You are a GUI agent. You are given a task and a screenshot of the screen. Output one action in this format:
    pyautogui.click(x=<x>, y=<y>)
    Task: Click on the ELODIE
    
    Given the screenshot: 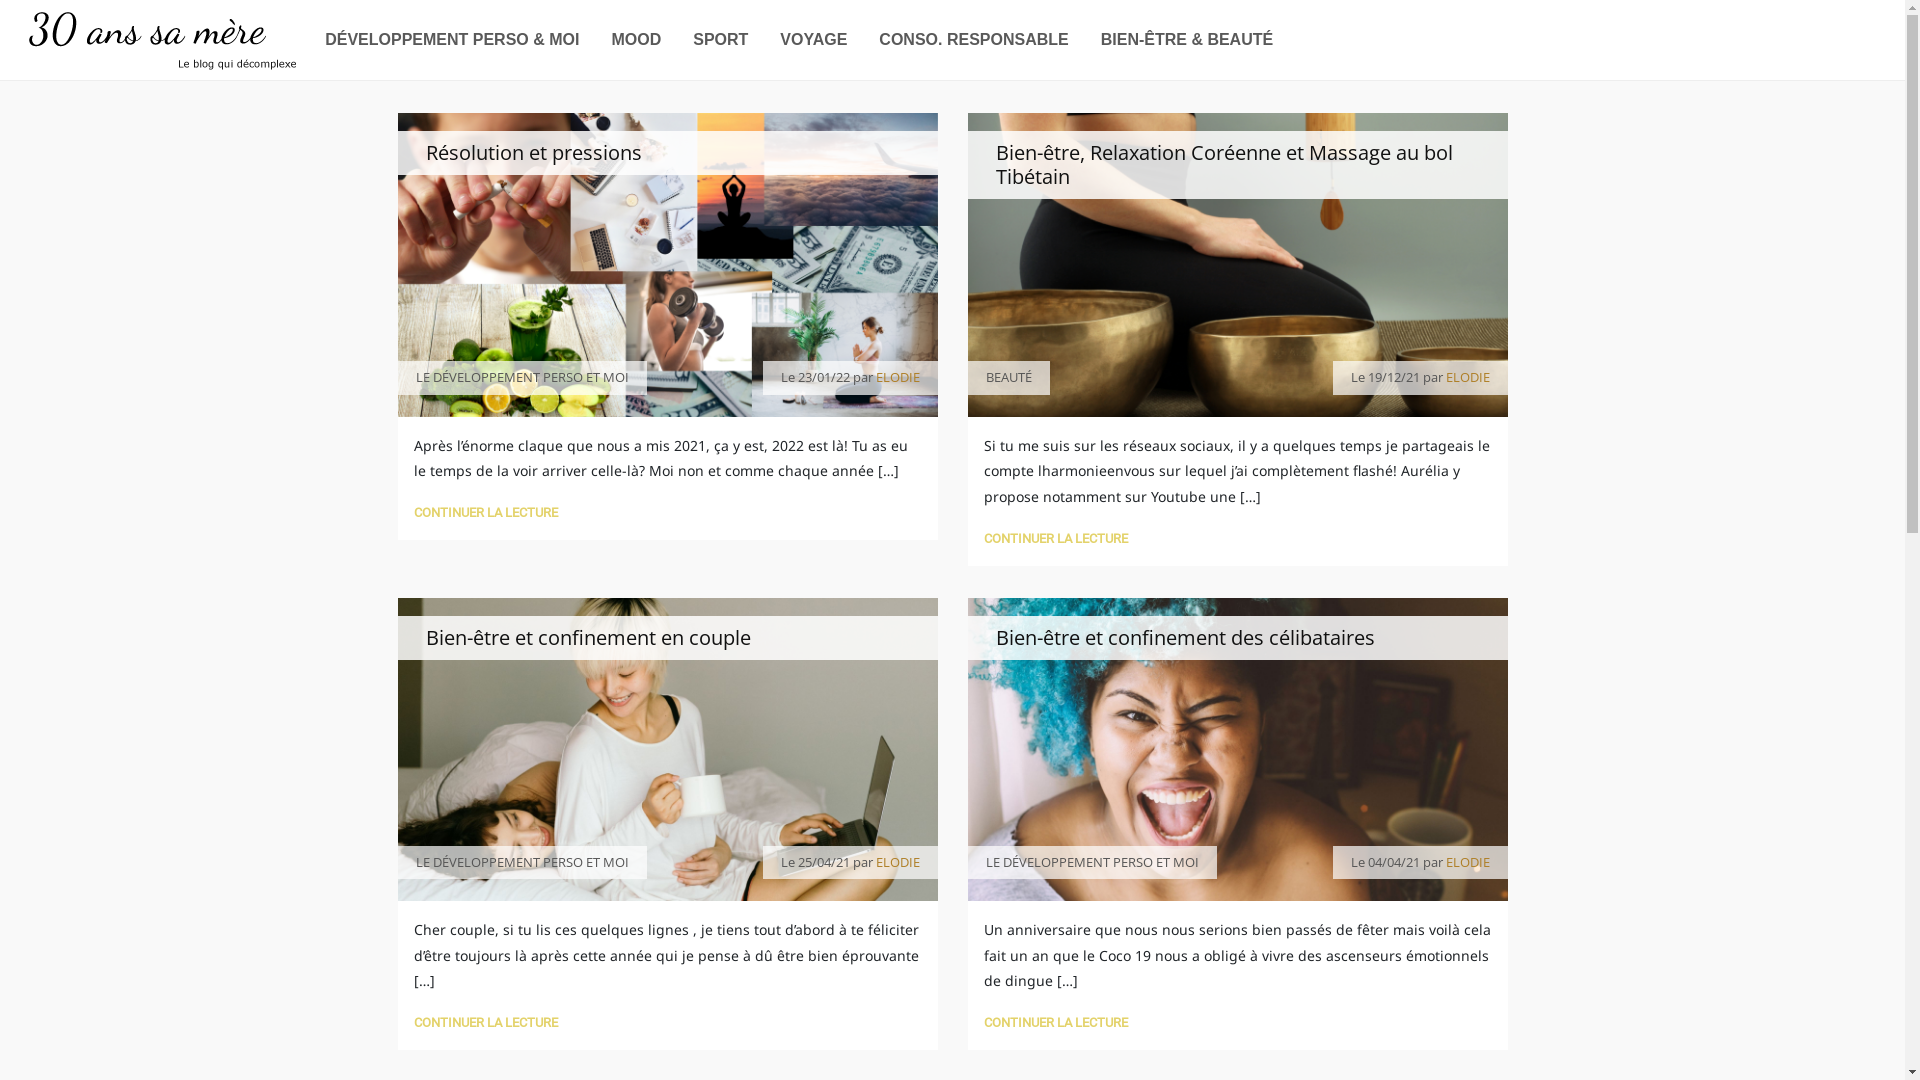 What is the action you would take?
    pyautogui.click(x=898, y=862)
    